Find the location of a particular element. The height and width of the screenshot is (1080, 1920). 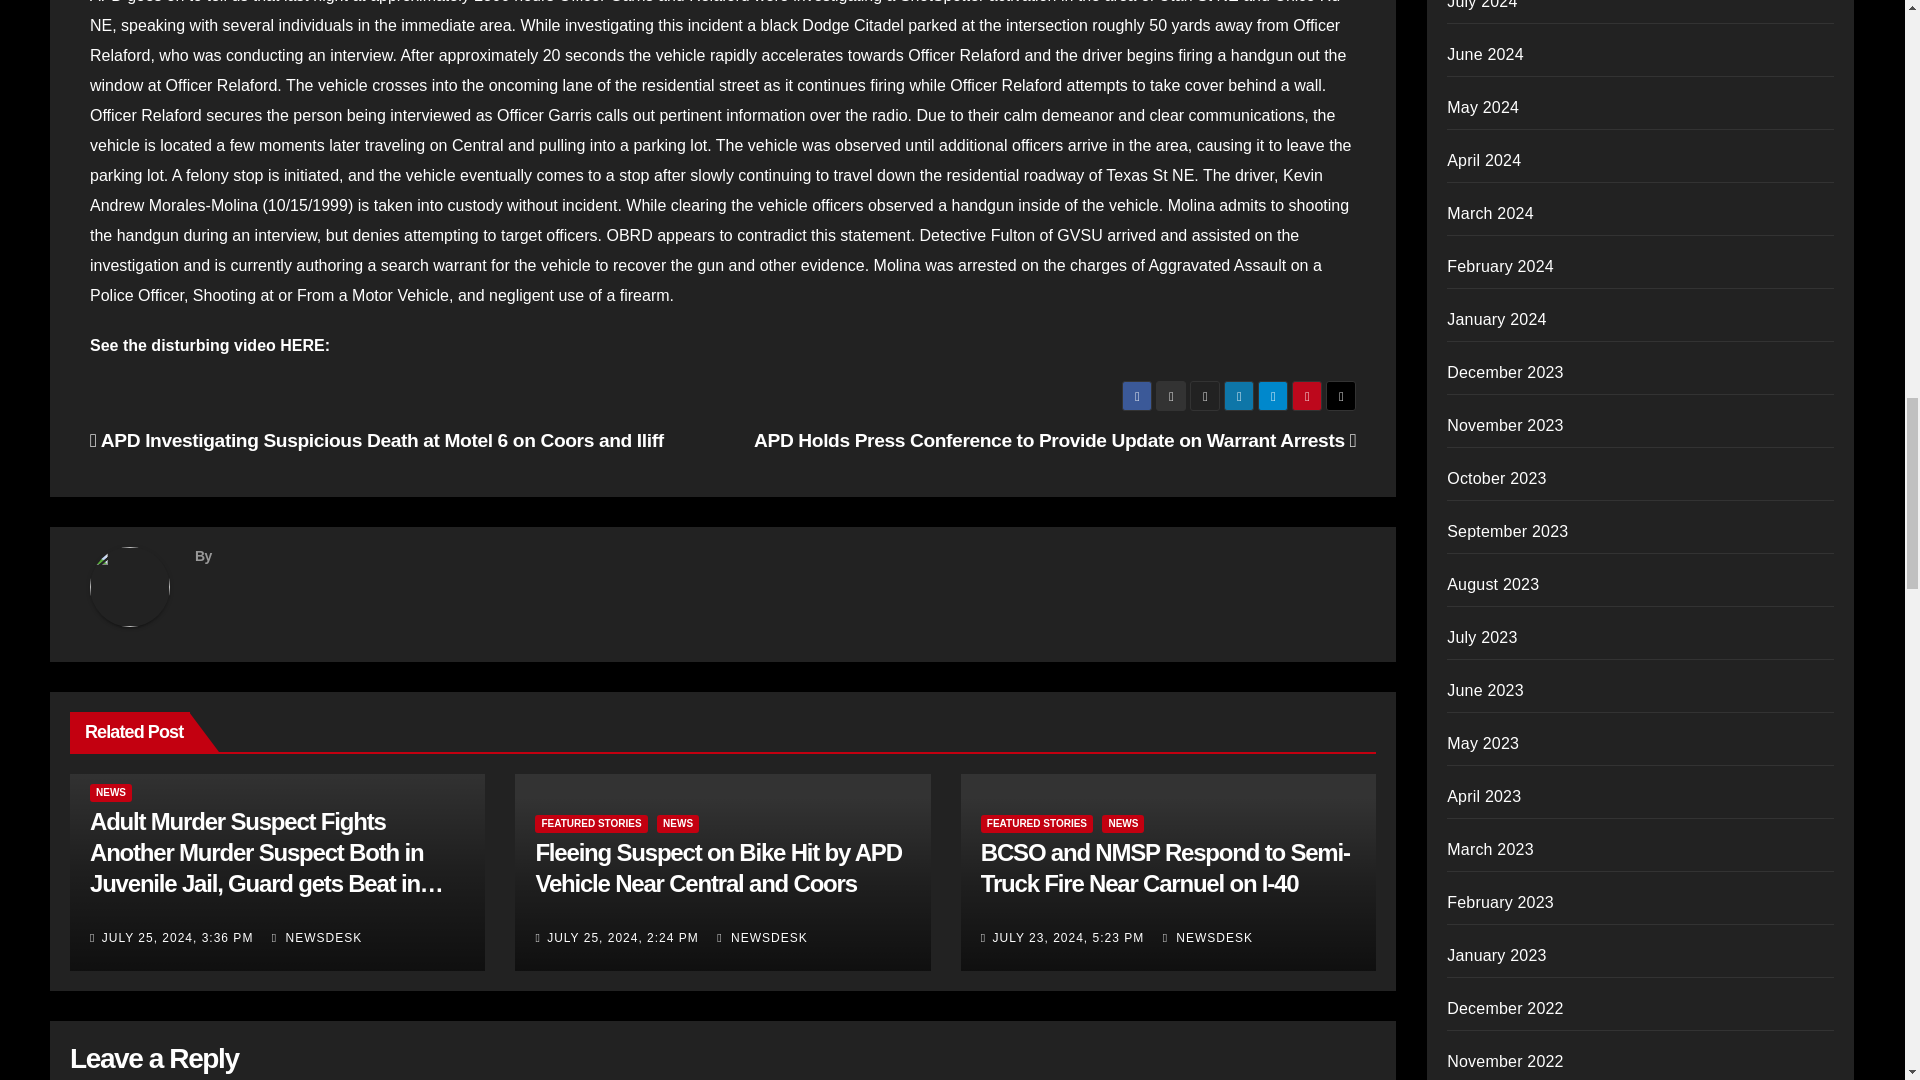

NEWS is located at coordinates (111, 793).